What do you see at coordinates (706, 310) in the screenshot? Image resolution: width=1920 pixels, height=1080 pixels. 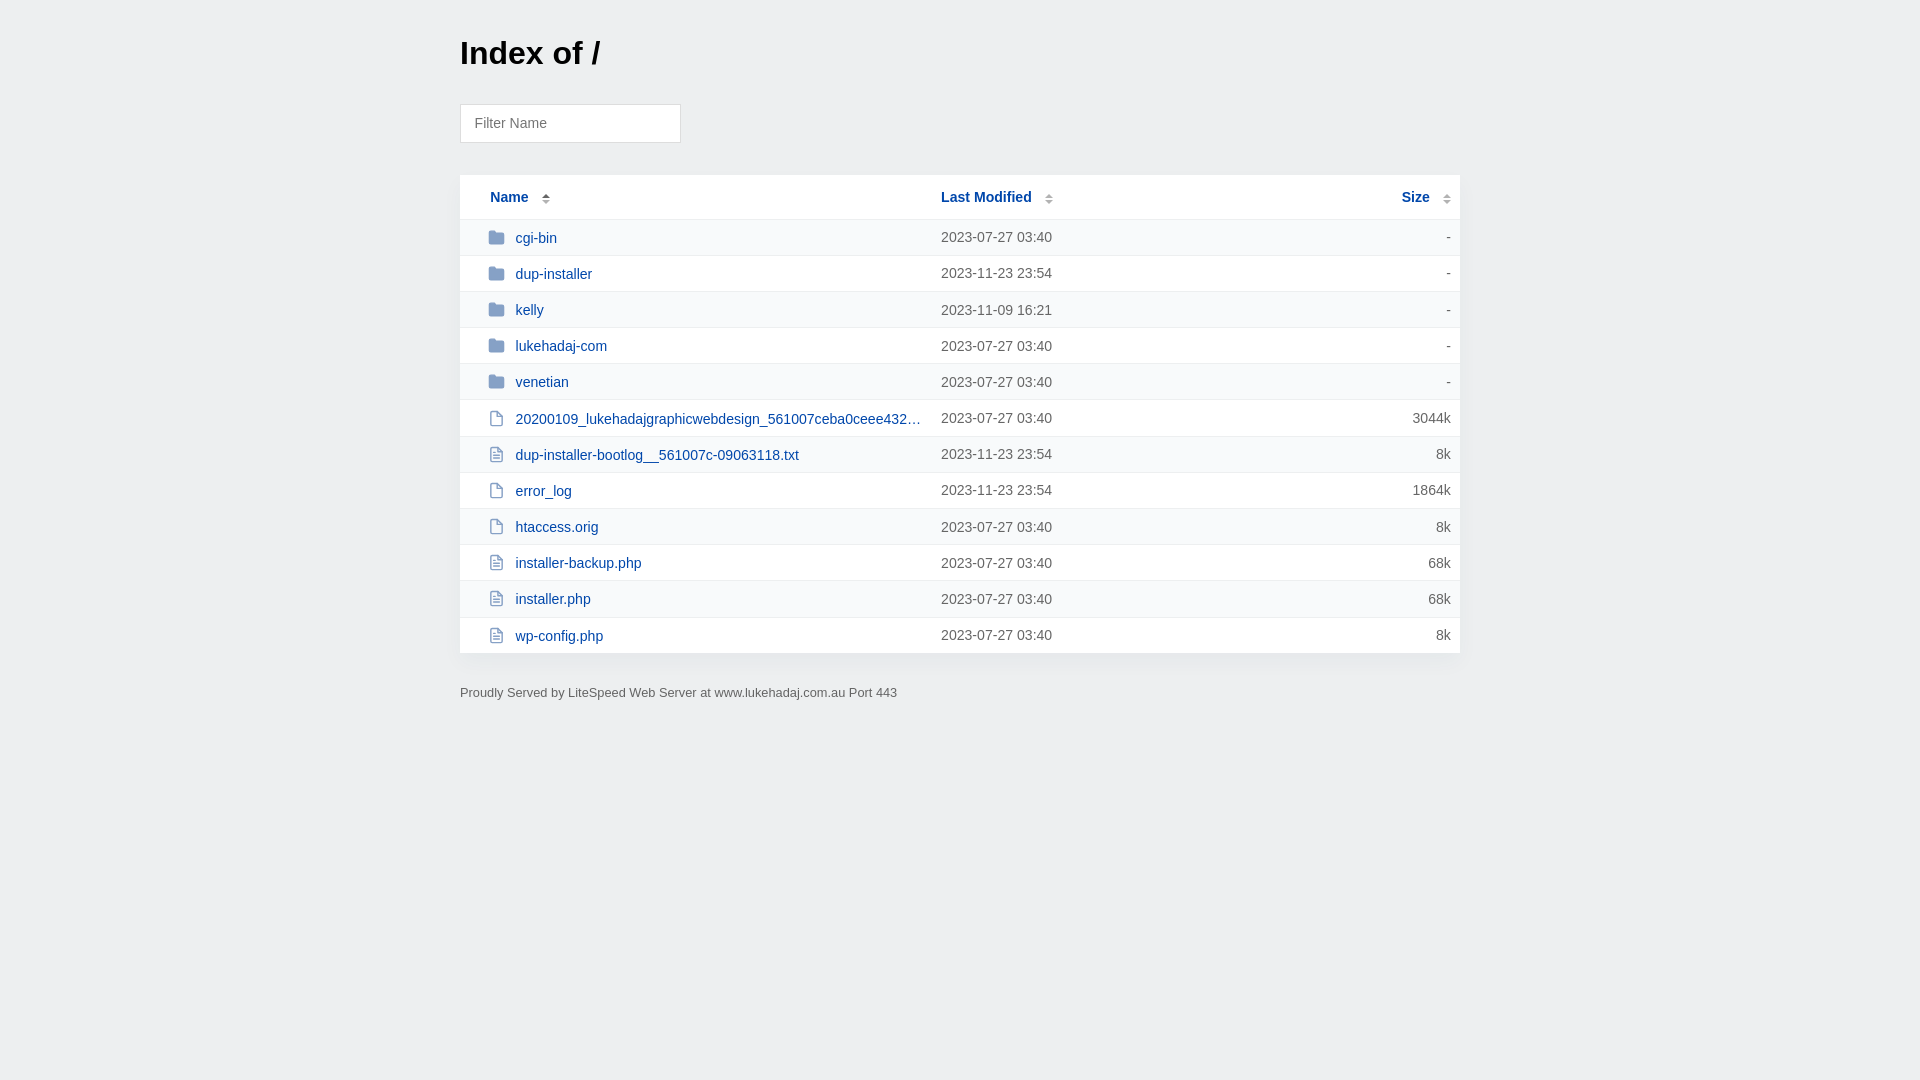 I see `kelly` at bounding box center [706, 310].